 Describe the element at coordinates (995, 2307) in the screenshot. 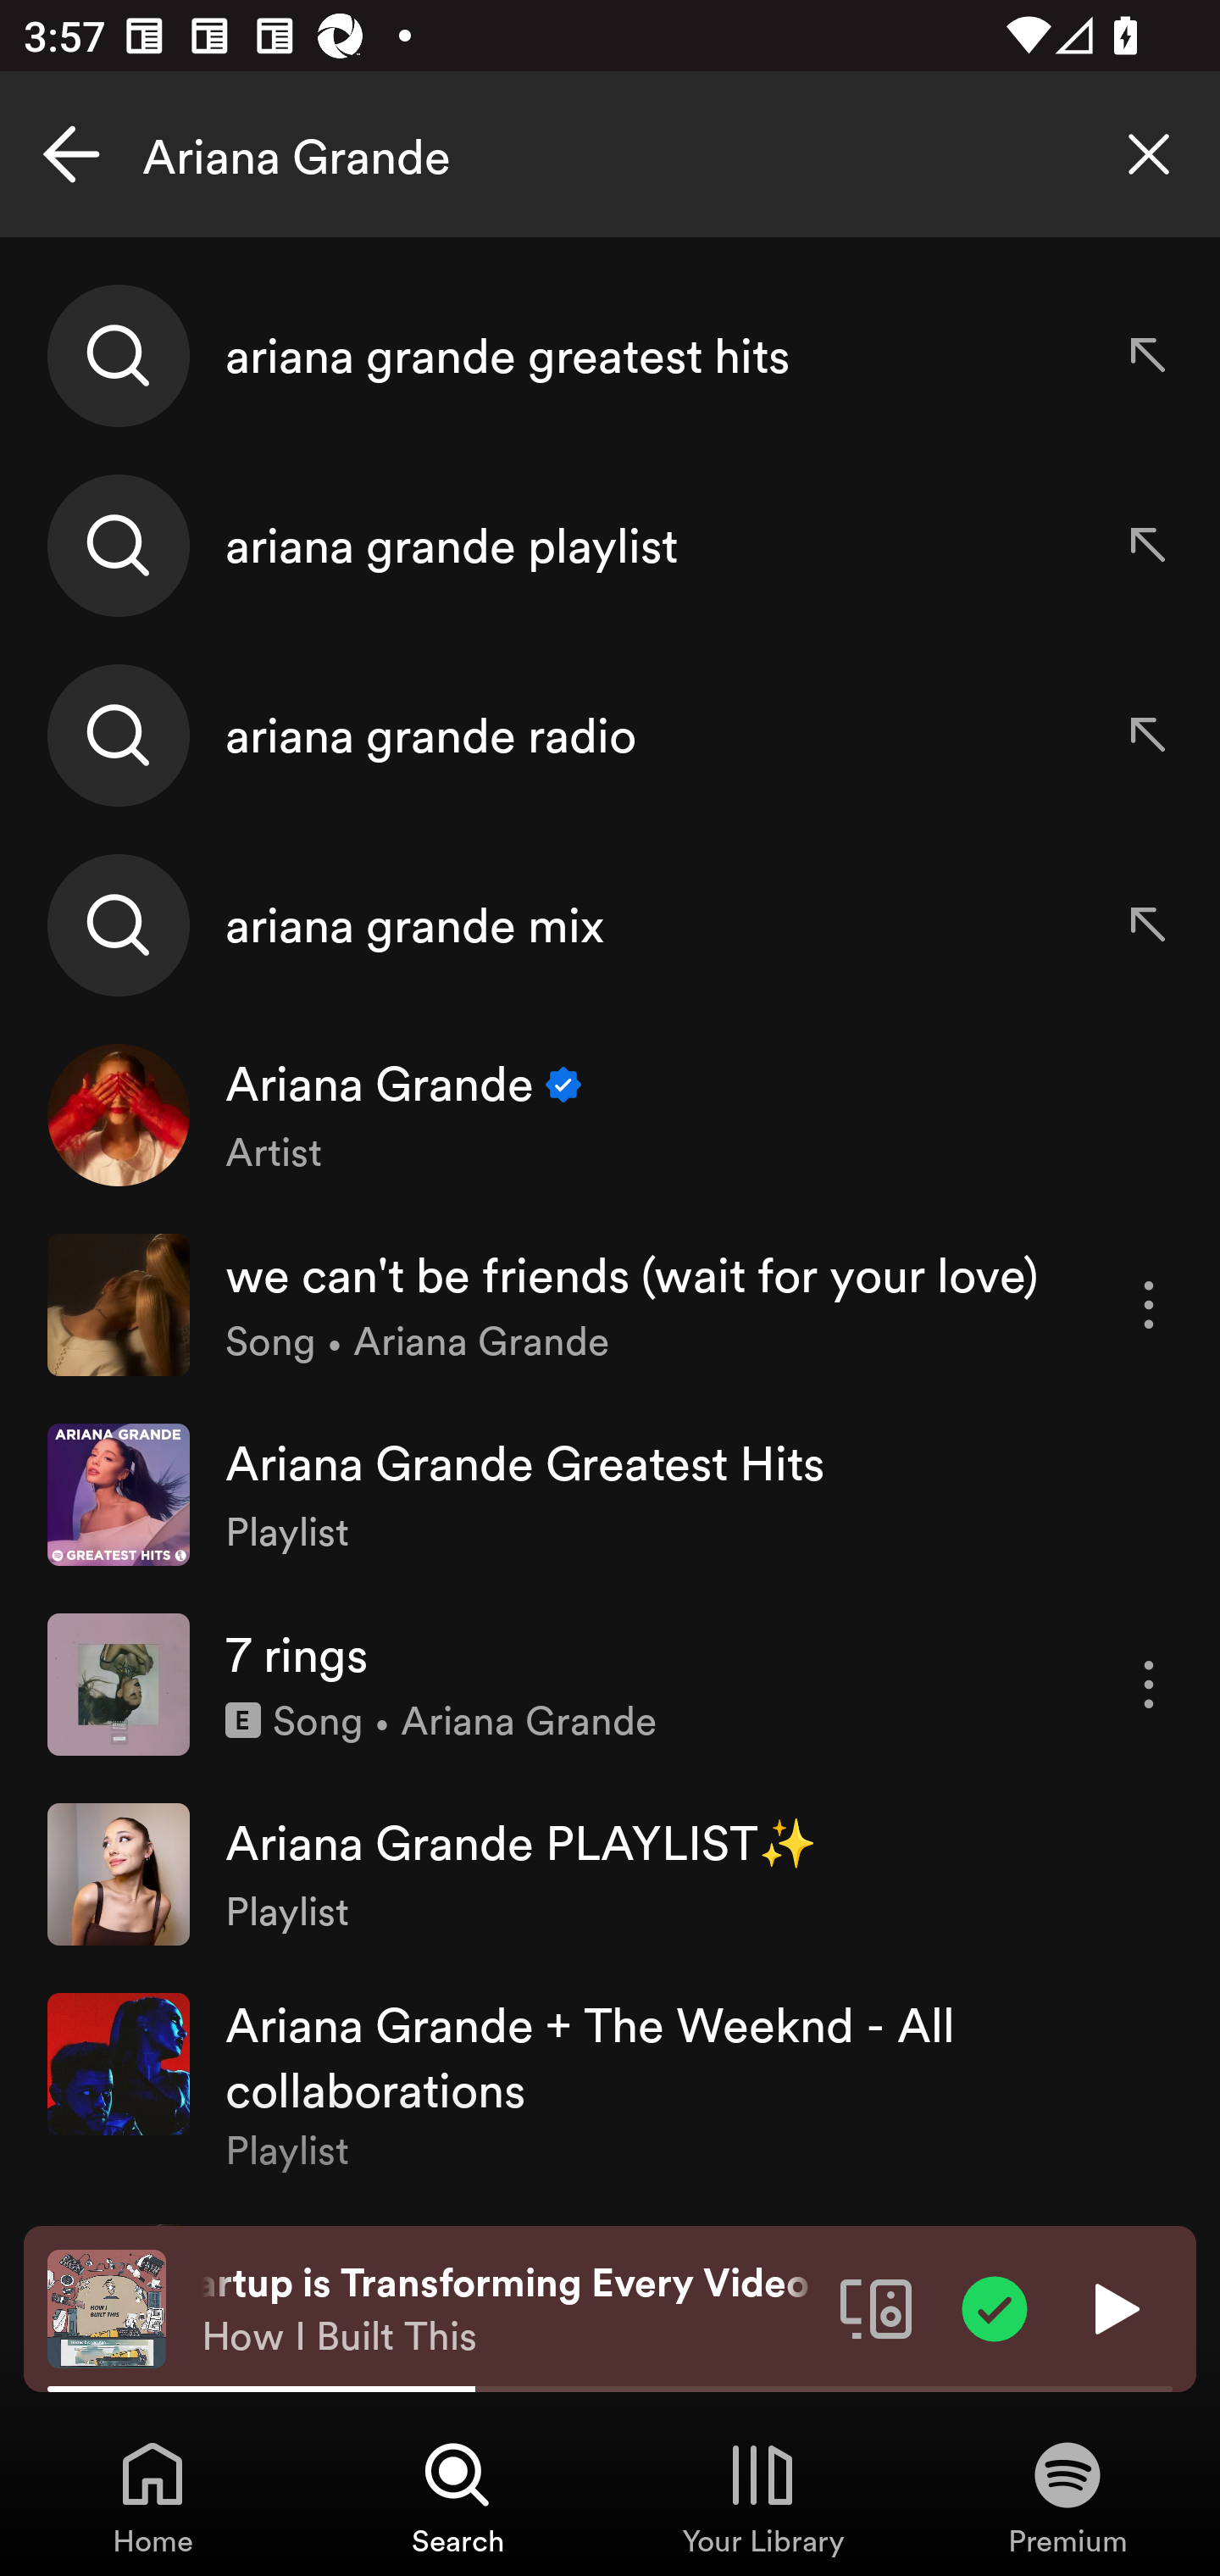

I see `Item added` at that location.